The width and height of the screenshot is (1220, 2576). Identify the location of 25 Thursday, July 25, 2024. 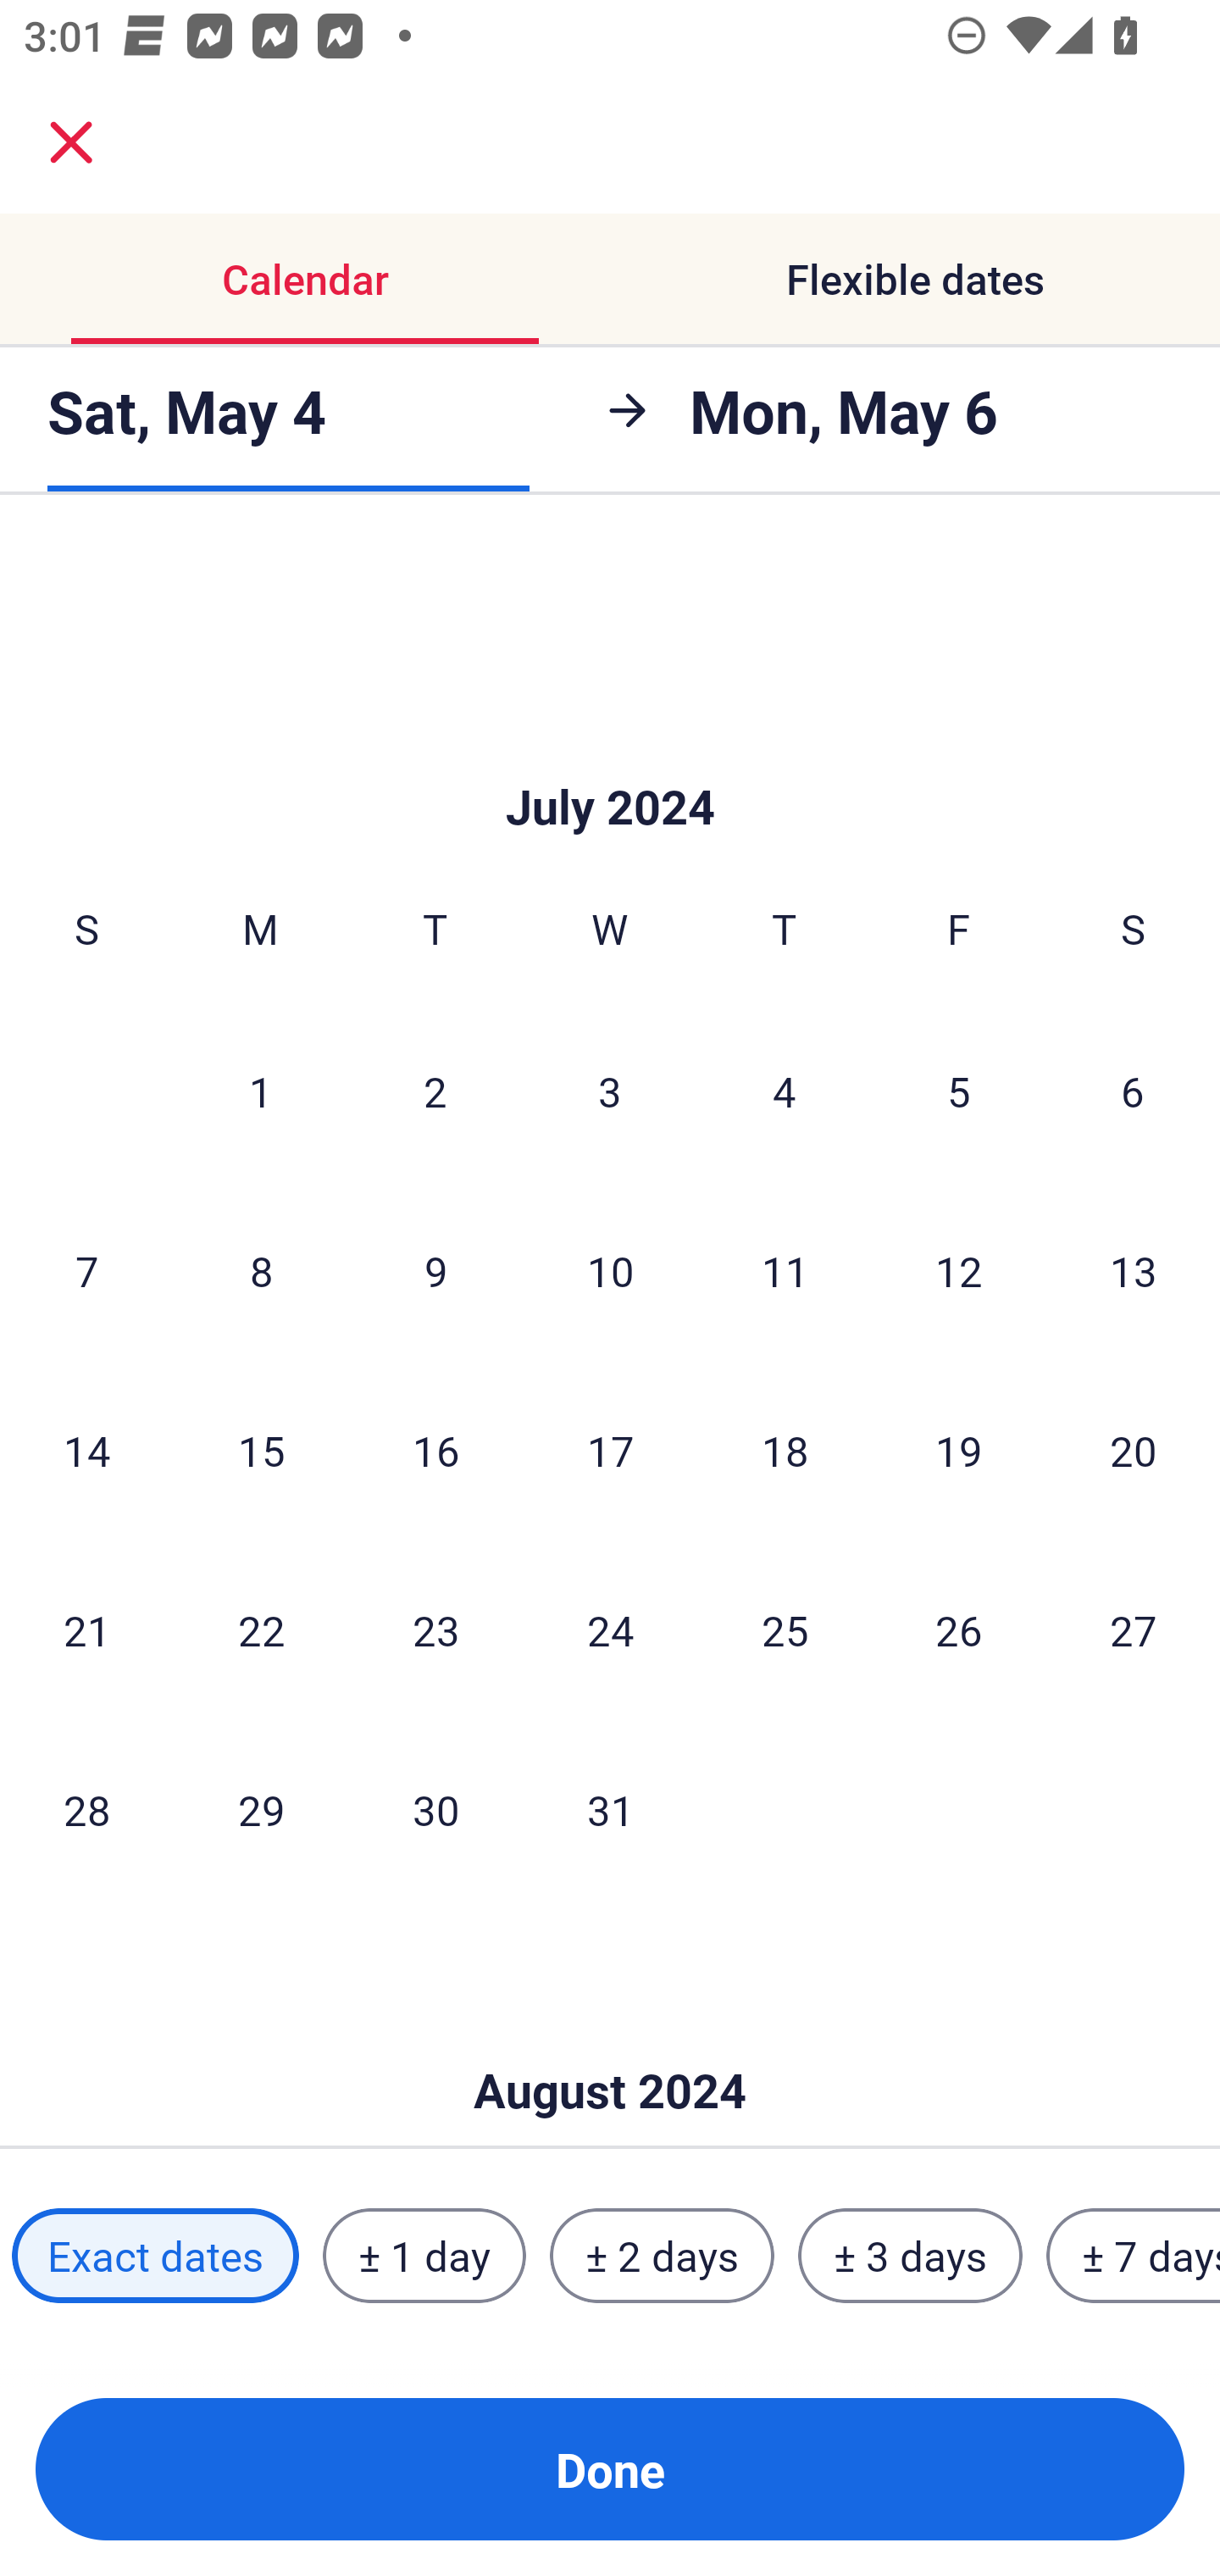
(785, 1629).